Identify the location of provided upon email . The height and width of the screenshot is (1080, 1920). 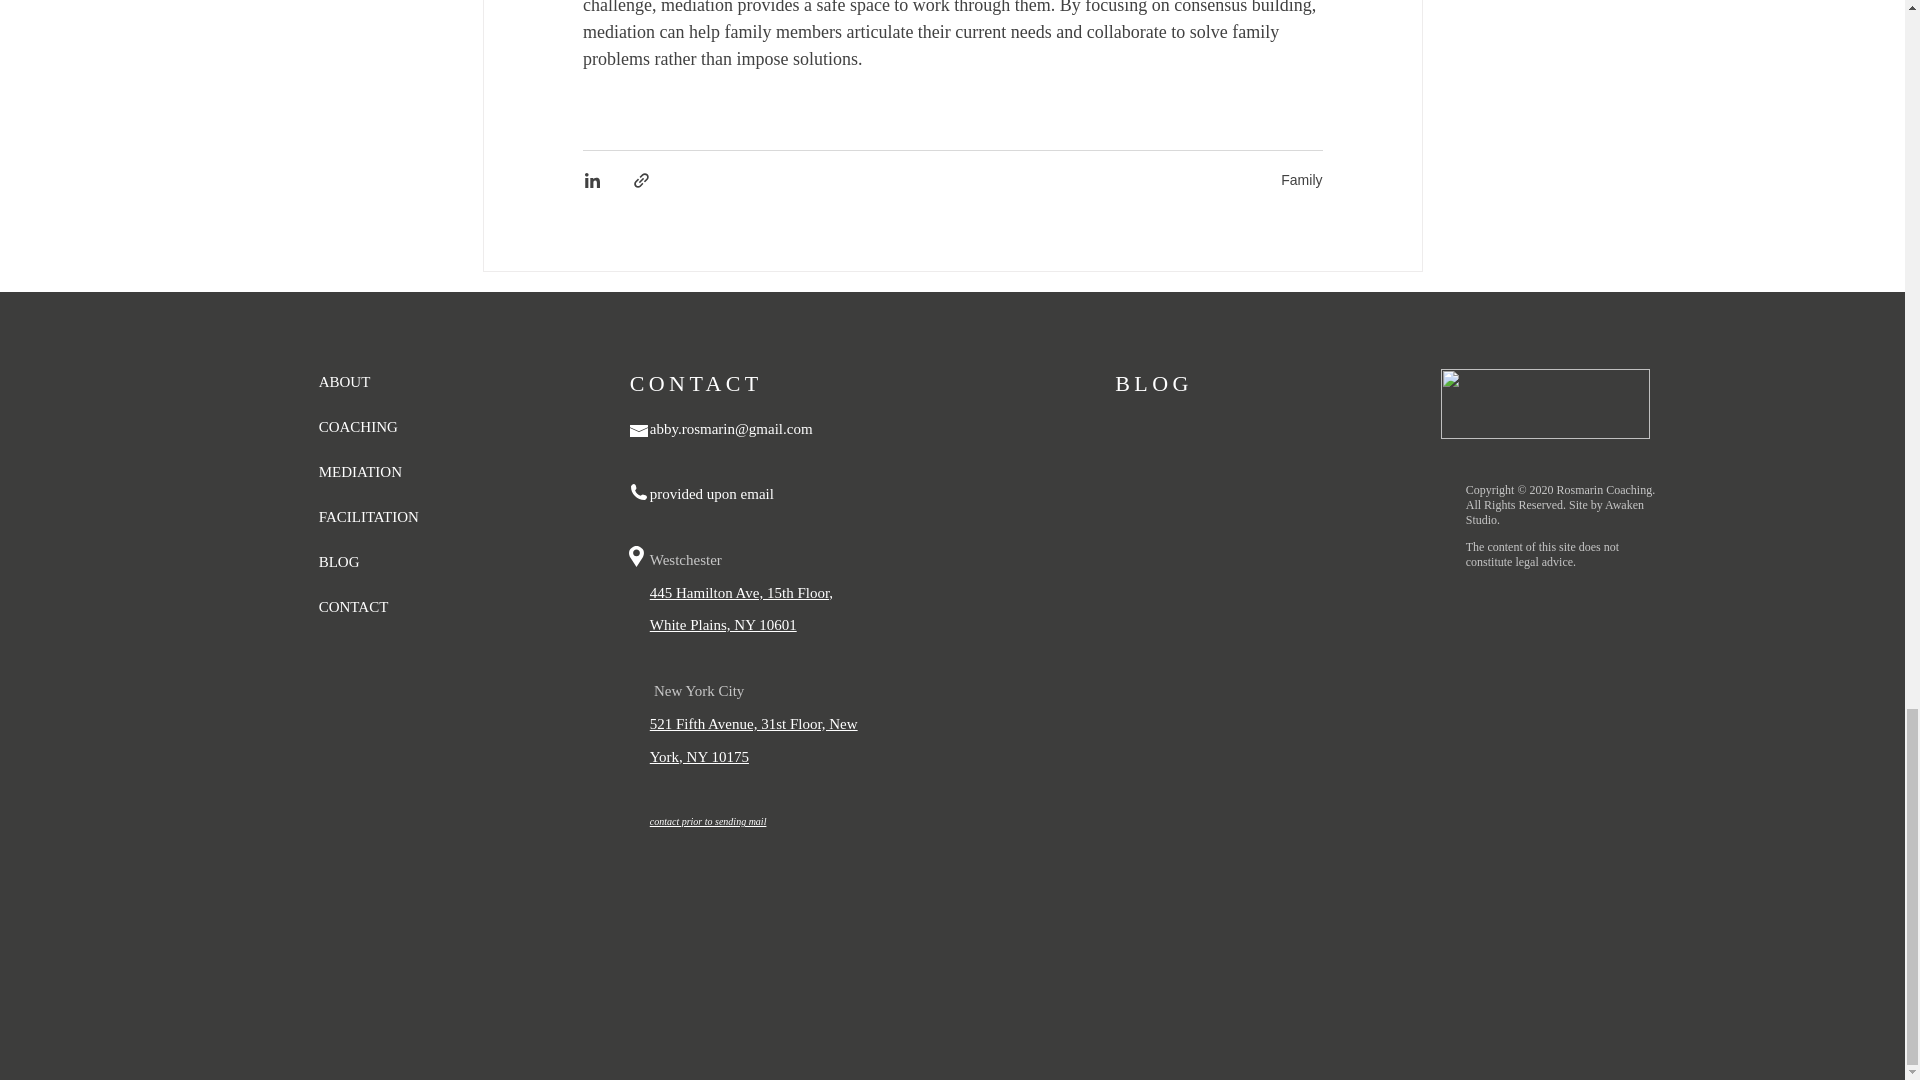
(714, 510).